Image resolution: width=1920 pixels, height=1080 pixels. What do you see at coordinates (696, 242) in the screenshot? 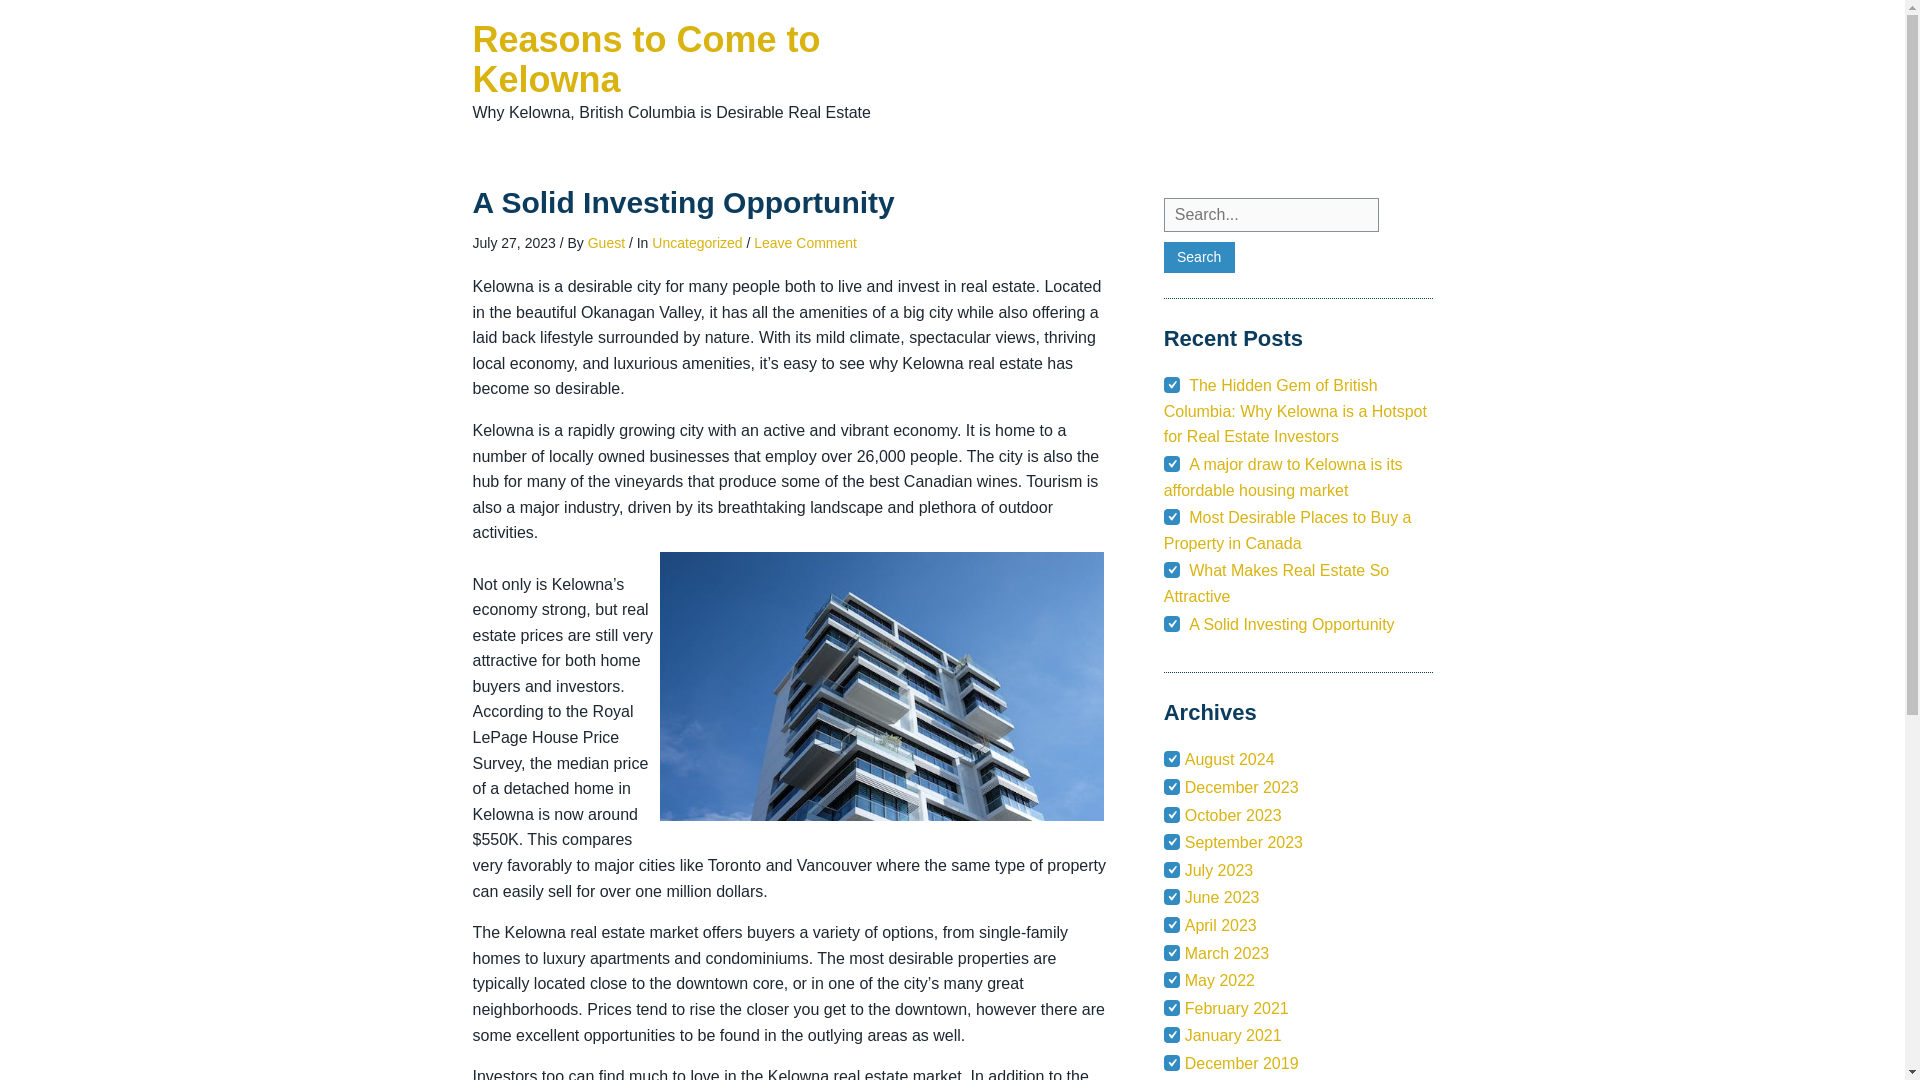
I see `Uncategorized` at bounding box center [696, 242].